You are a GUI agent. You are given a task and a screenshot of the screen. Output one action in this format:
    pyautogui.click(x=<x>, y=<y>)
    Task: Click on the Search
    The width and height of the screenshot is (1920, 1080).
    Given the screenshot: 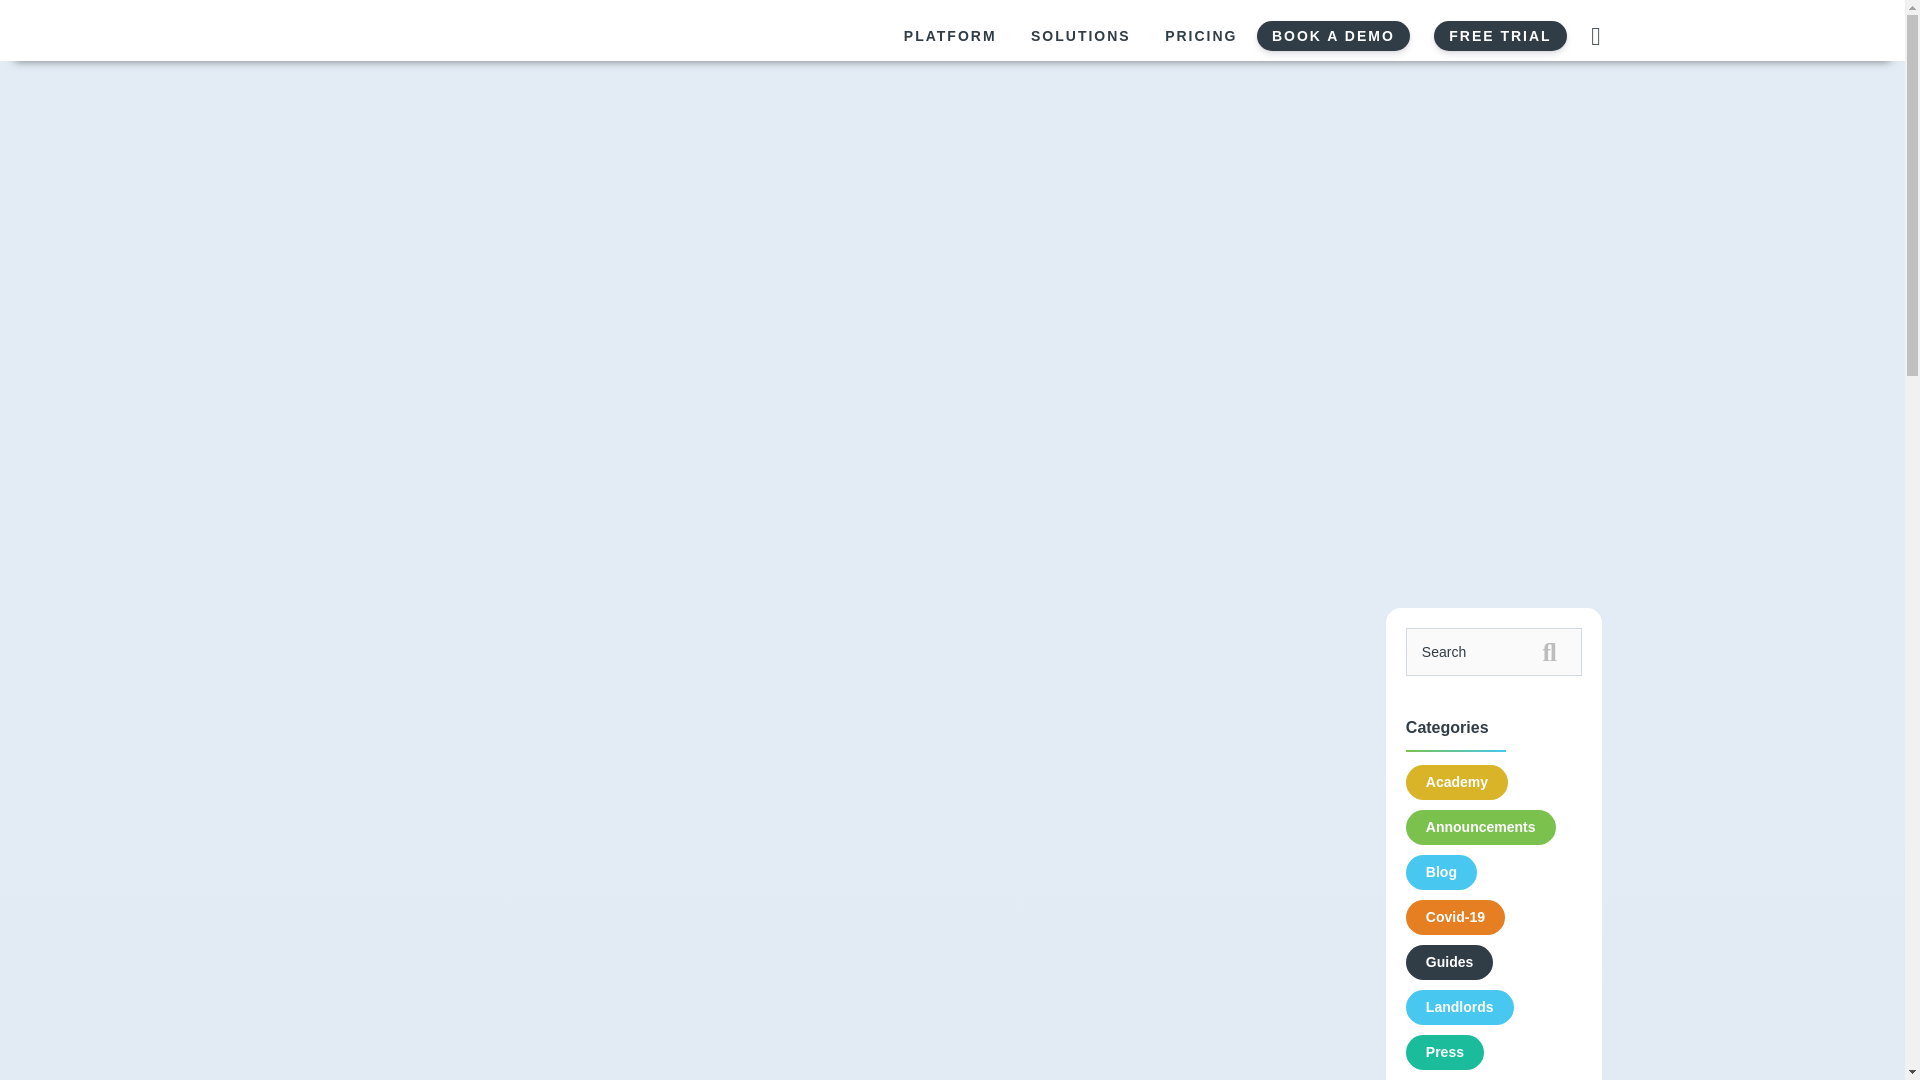 What is the action you would take?
    pyautogui.click(x=1494, y=652)
    